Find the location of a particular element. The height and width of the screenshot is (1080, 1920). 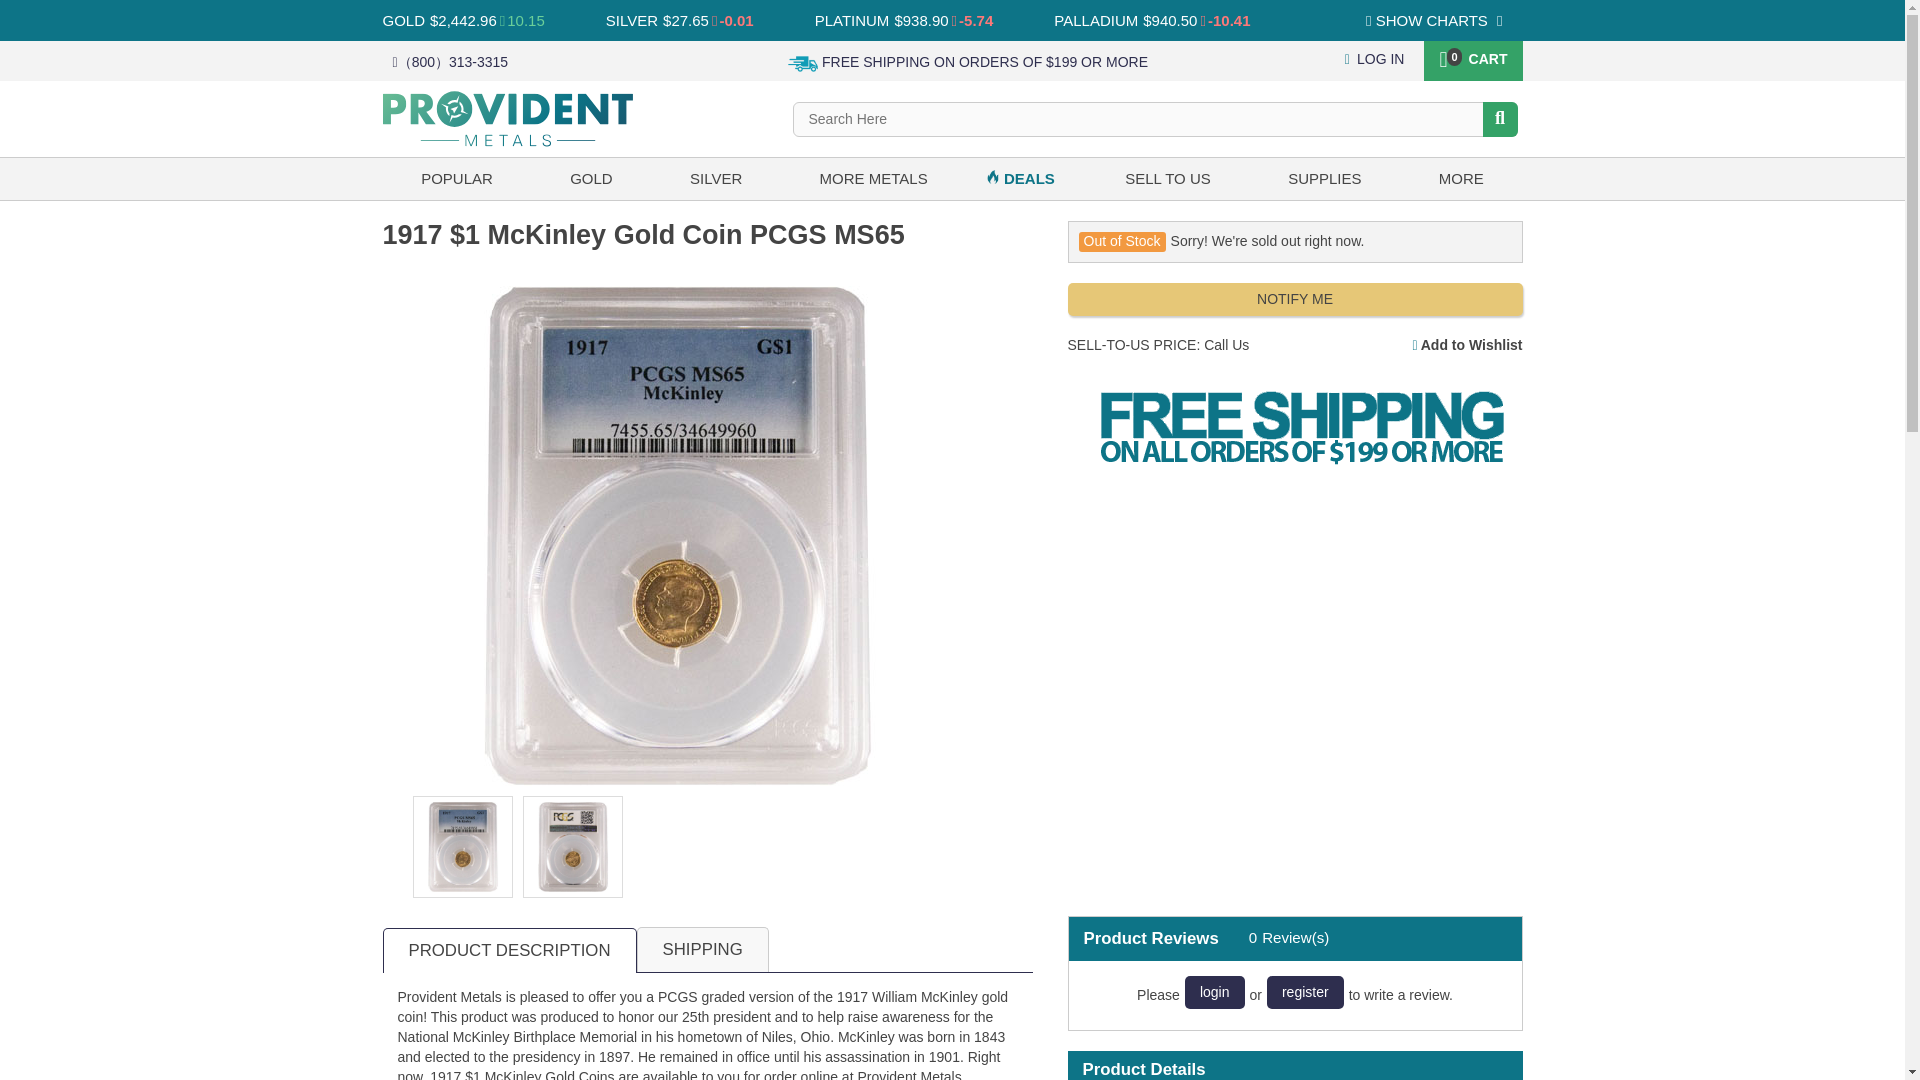

PLATINUM is located at coordinates (852, 20).